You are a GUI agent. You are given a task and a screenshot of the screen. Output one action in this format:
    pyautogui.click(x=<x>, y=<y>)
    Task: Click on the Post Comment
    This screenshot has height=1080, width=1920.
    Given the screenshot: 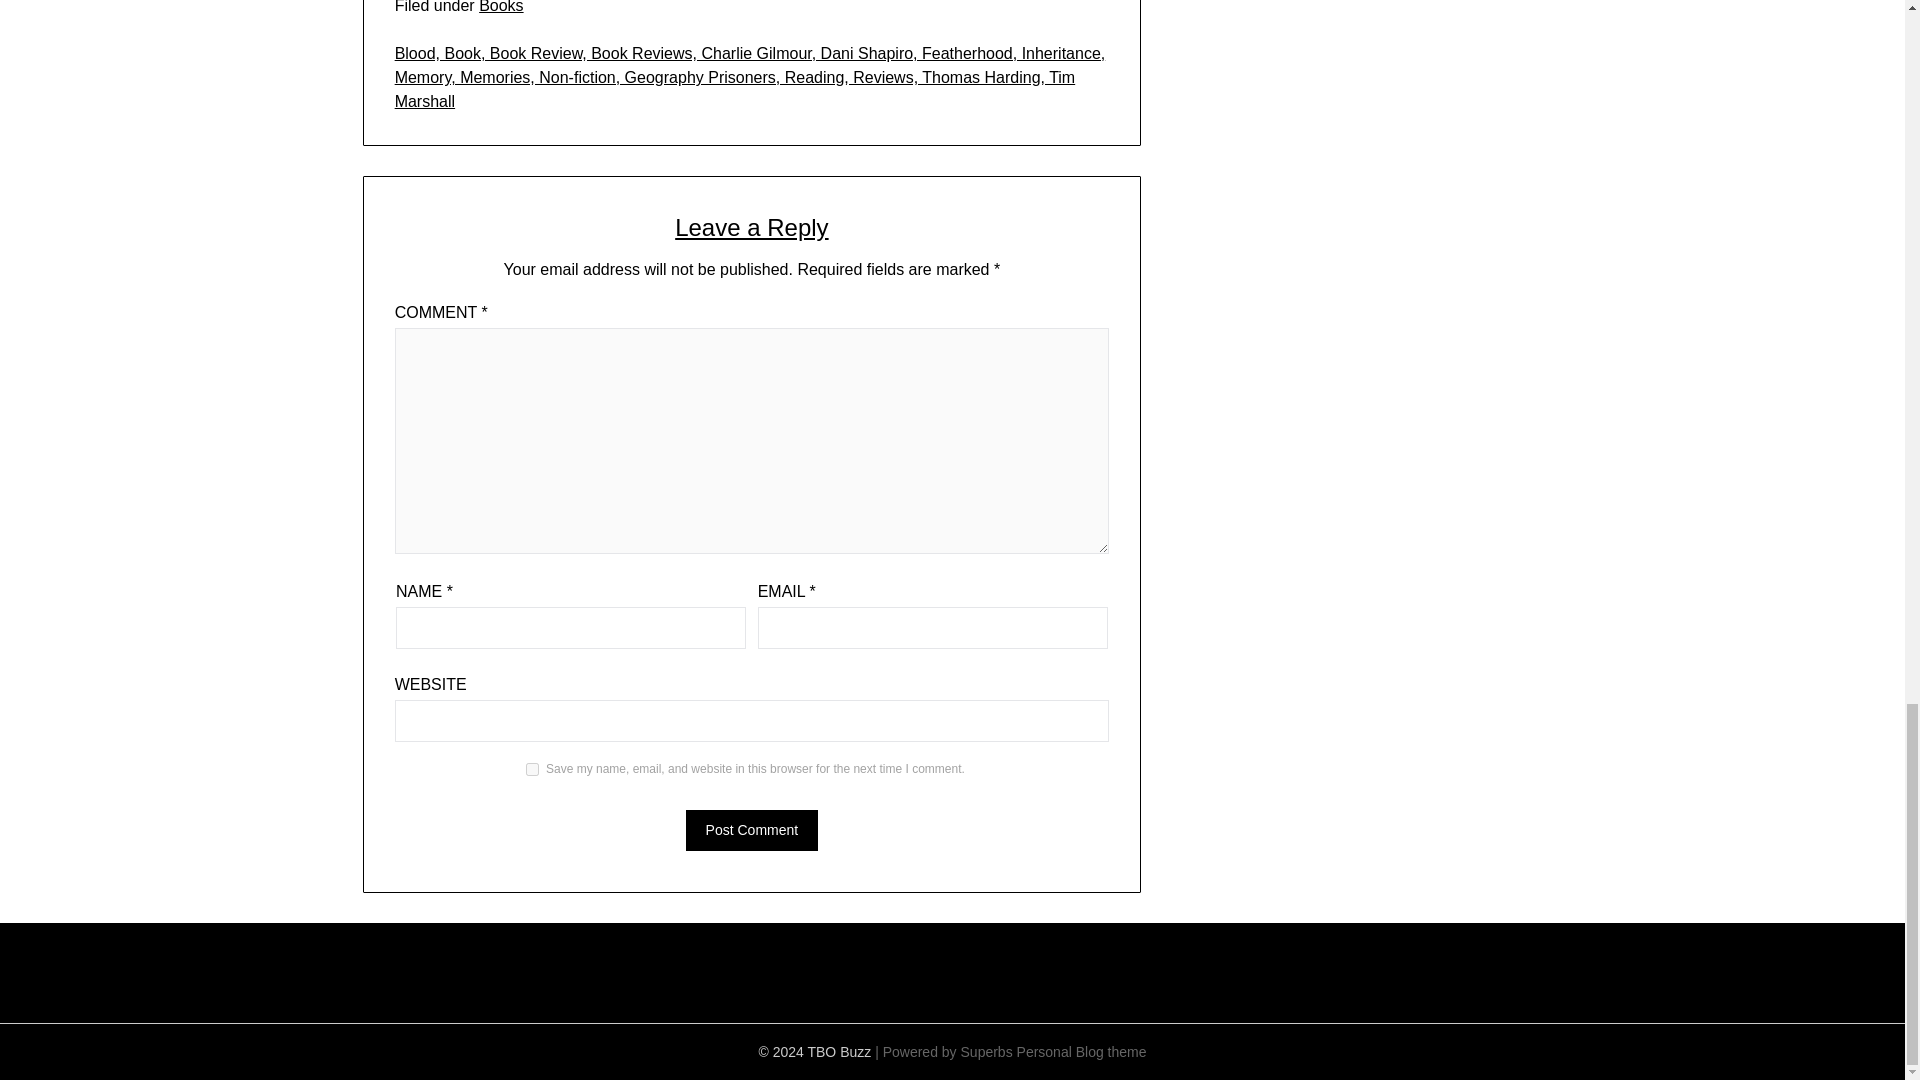 What is the action you would take?
    pyautogui.click(x=752, y=830)
    